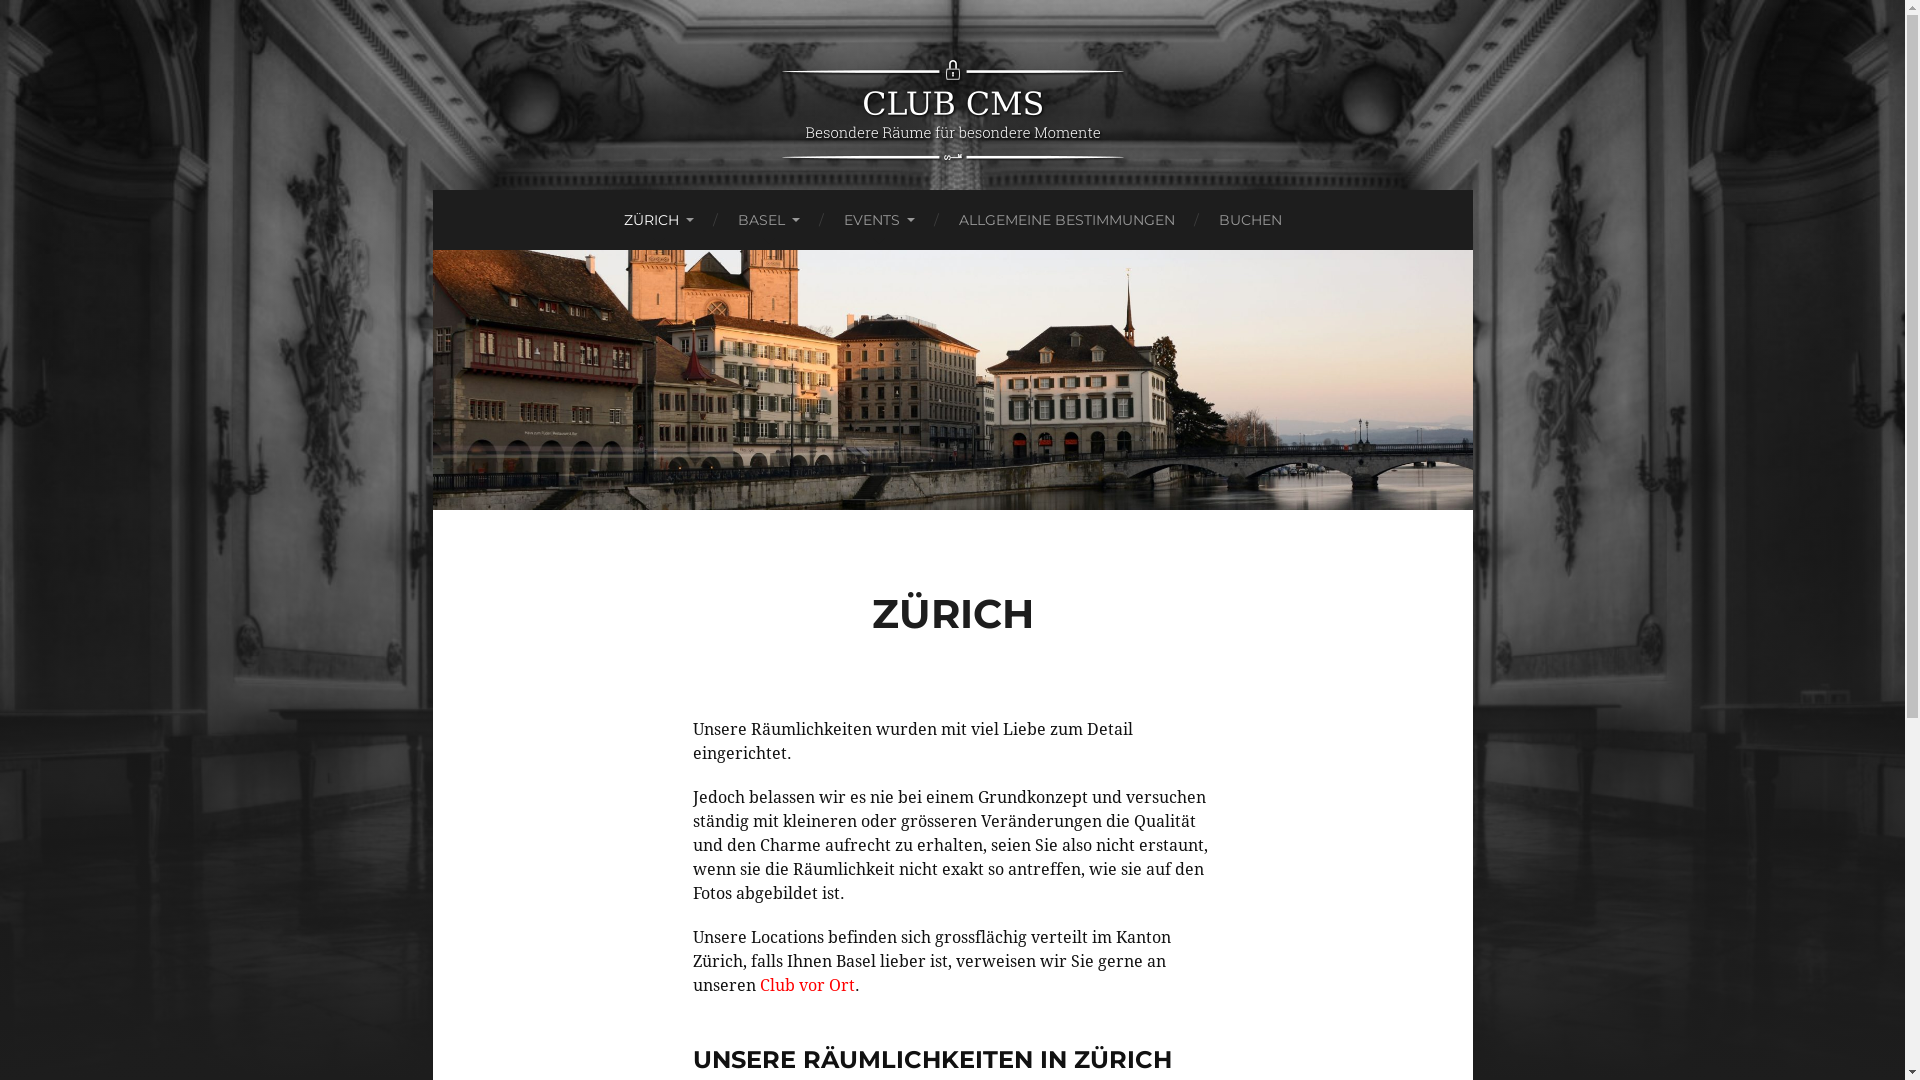  Describe the element at coordinates (808, 986) in the screenshot. I see `Club vor Ort` at that location.